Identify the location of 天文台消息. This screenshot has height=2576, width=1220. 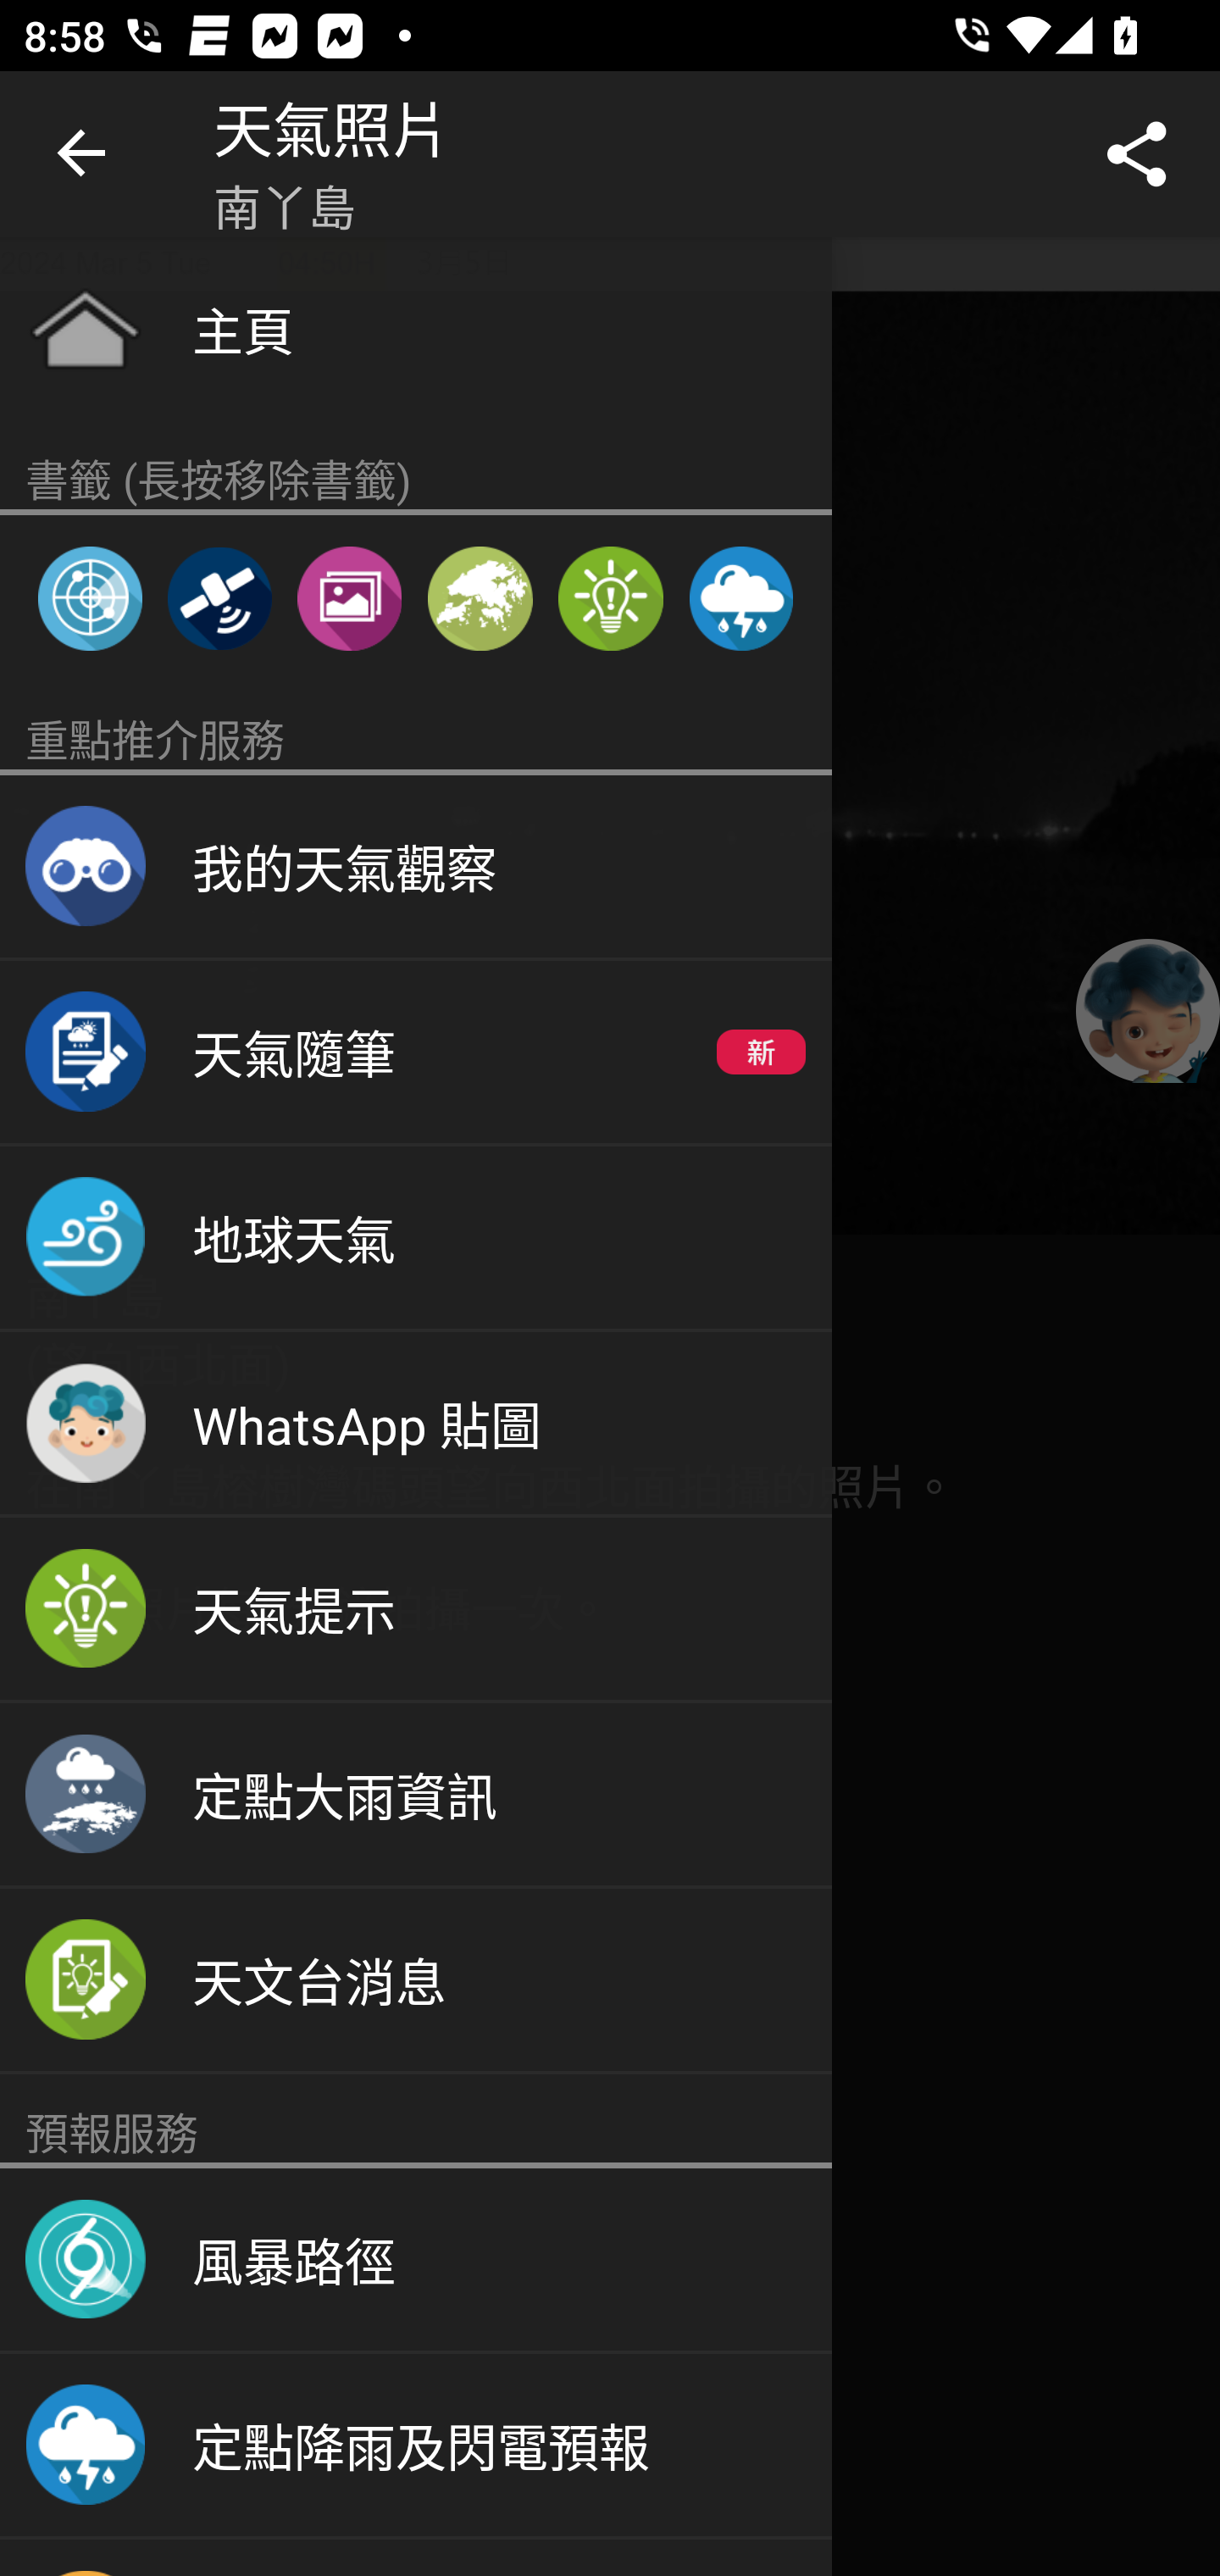
(416, 1981).